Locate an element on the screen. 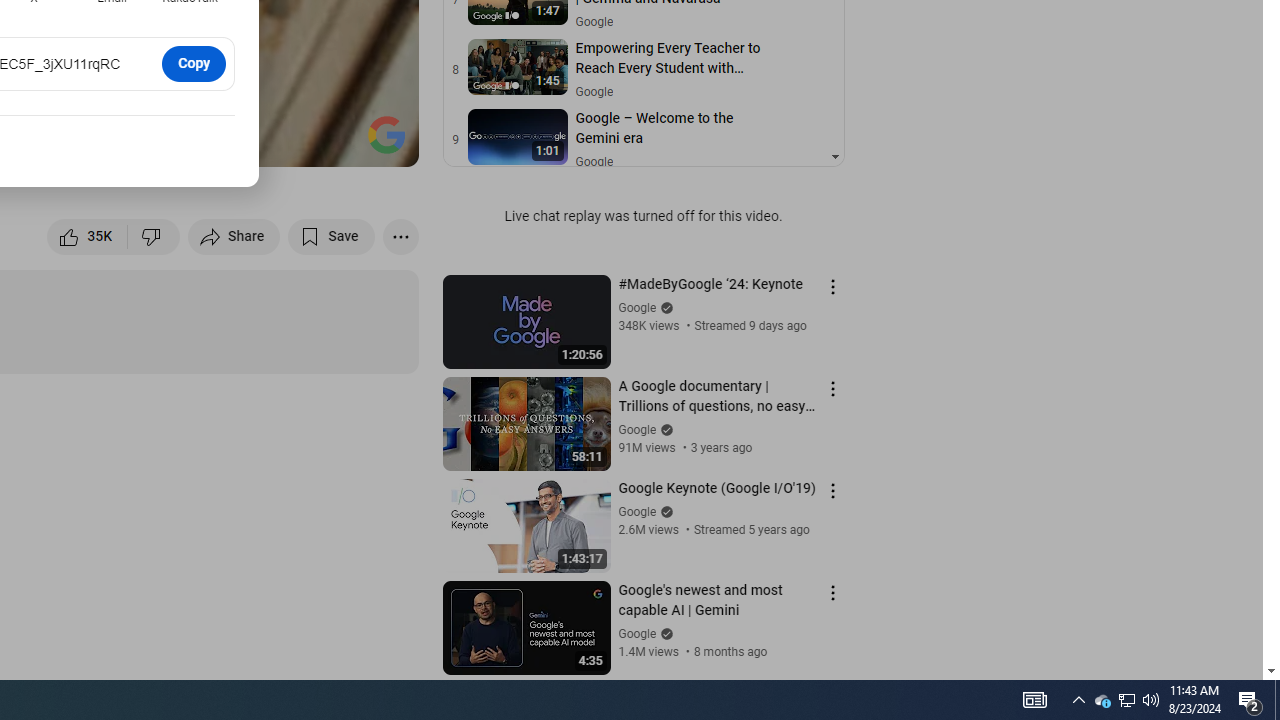 Image resolution: width=1280 pixels, height=720 pixels. Miniplayer (i) is located at coordinates (286, 142).